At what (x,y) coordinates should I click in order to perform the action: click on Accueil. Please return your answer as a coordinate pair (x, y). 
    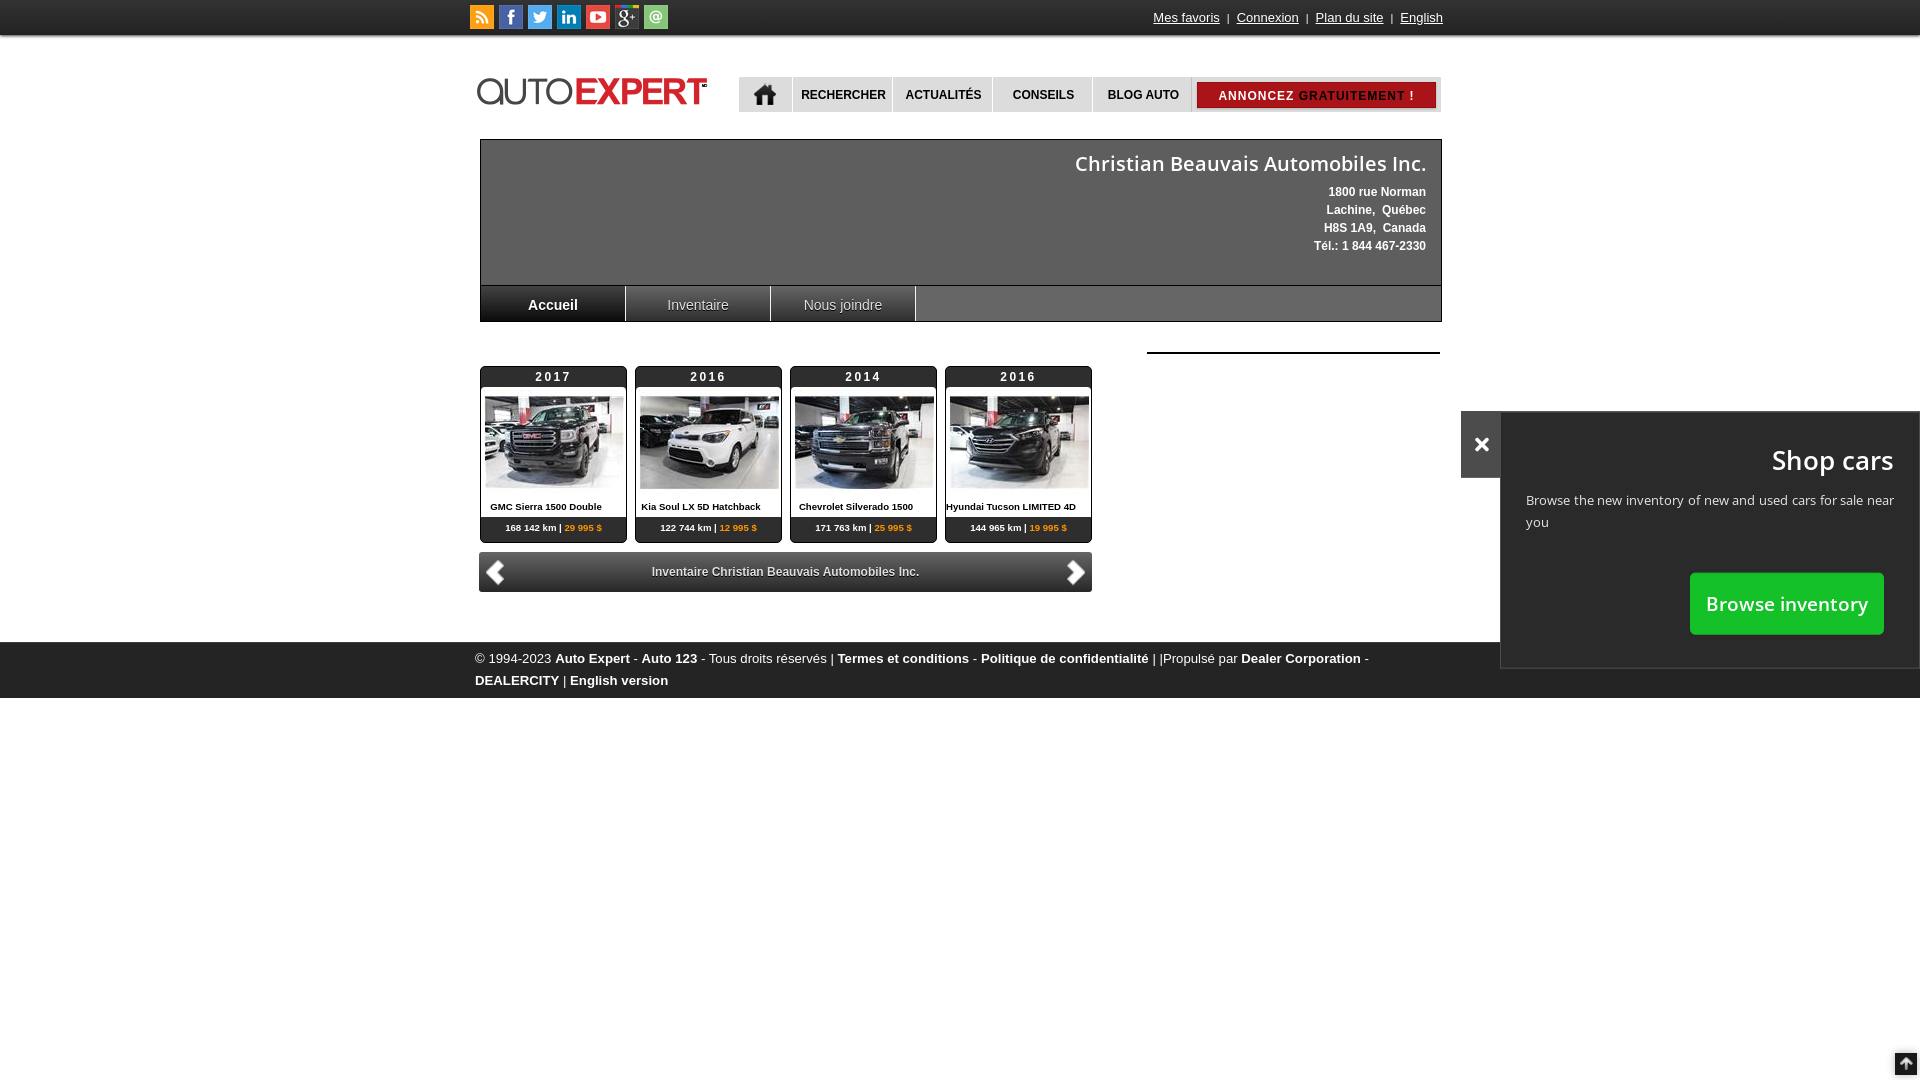
    Looking at the image, I should click on (554, 304).